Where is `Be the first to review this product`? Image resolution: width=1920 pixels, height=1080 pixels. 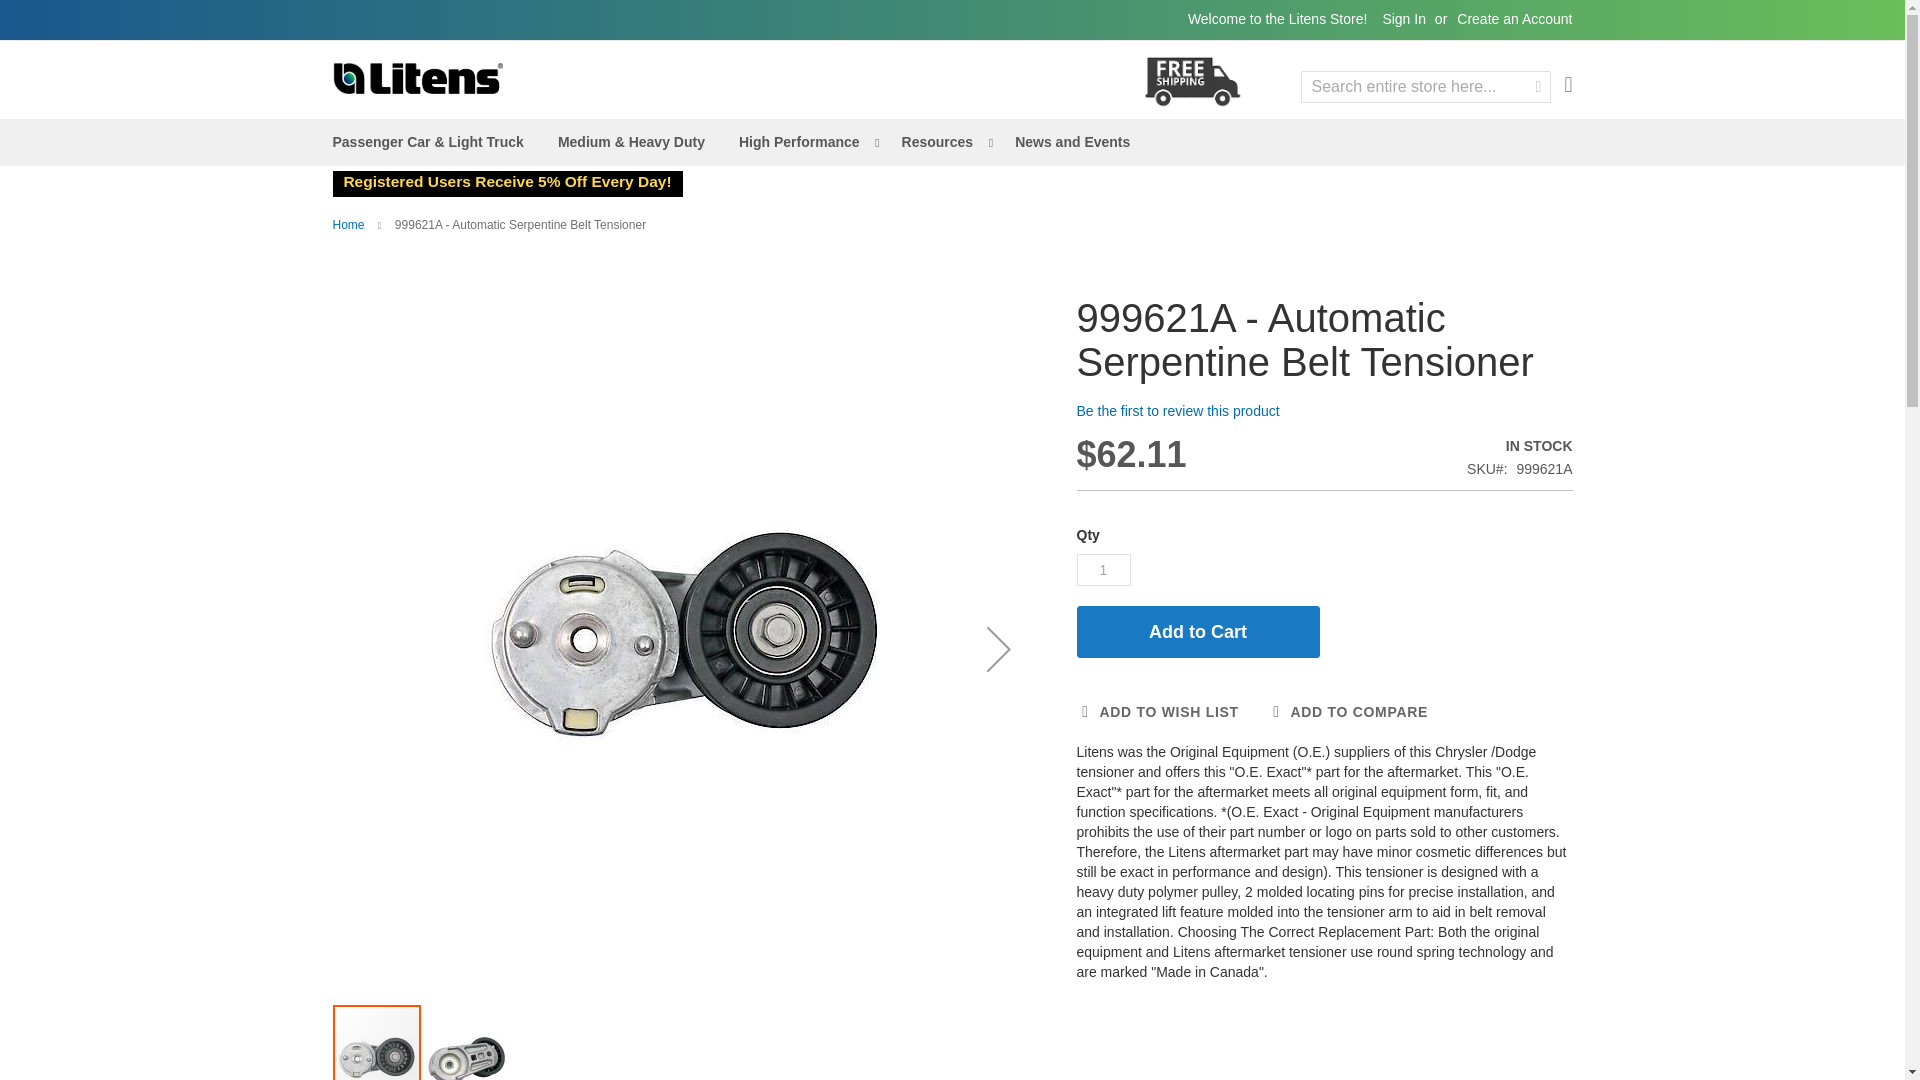 Be the first to review this product is located at coordinates (1176, 410).